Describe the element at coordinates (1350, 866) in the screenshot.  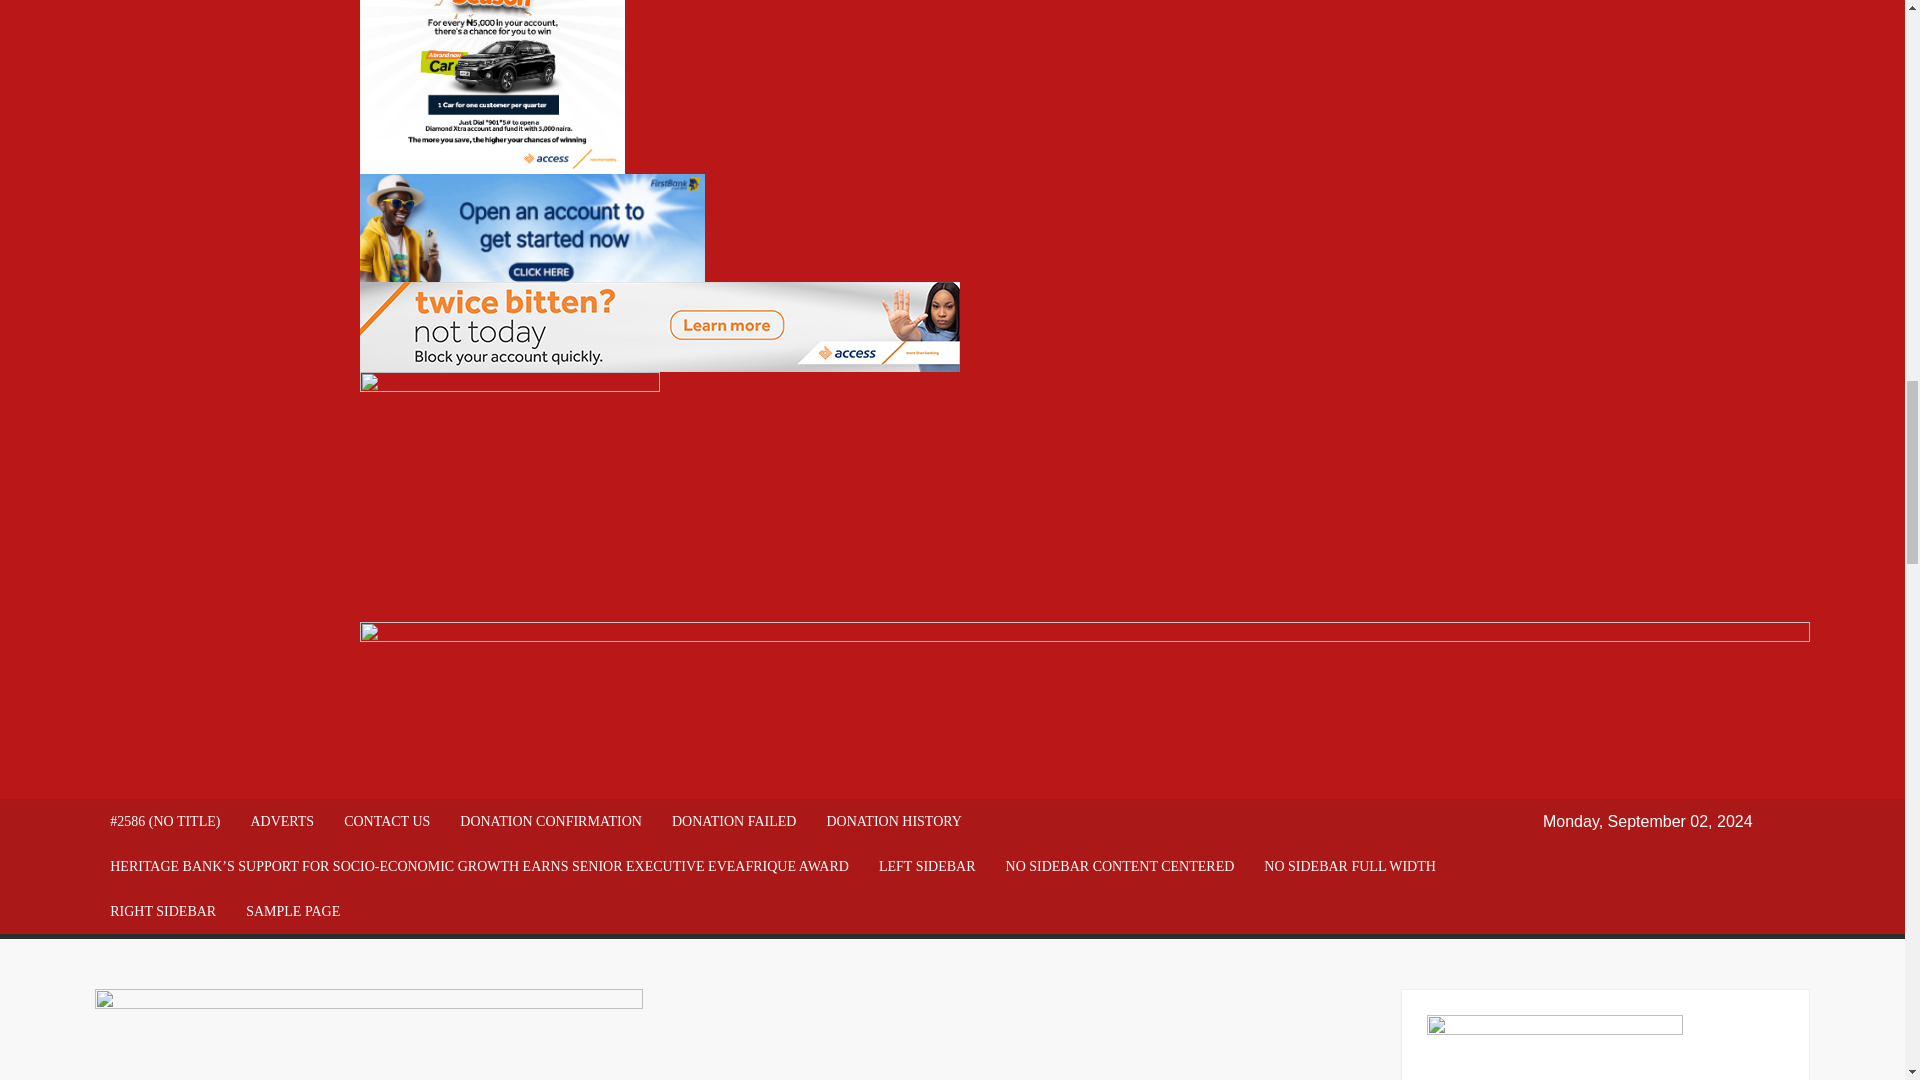
I see `NO SIDEBAR FULL WIDTH` at that location.